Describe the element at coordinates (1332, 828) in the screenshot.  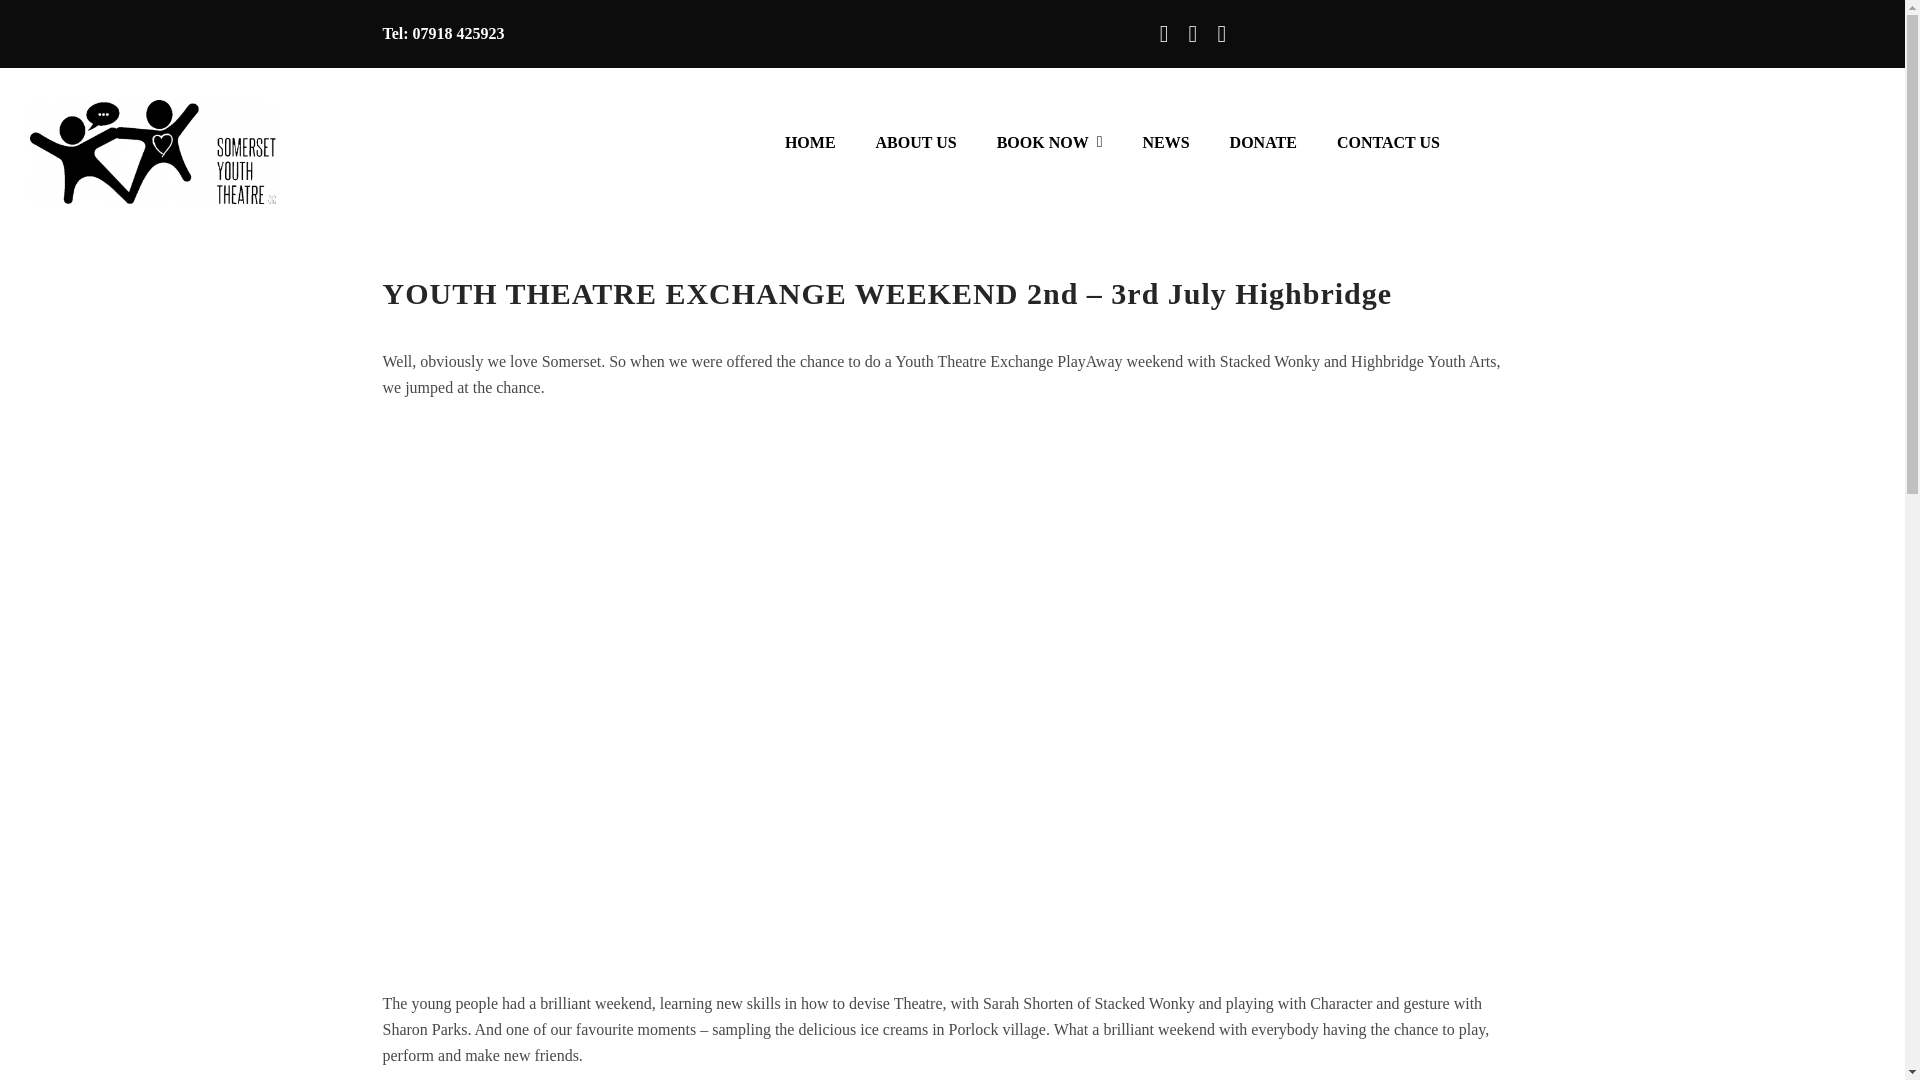
I see `Somerset Youth Theatre Exchange Weekend` at that location.